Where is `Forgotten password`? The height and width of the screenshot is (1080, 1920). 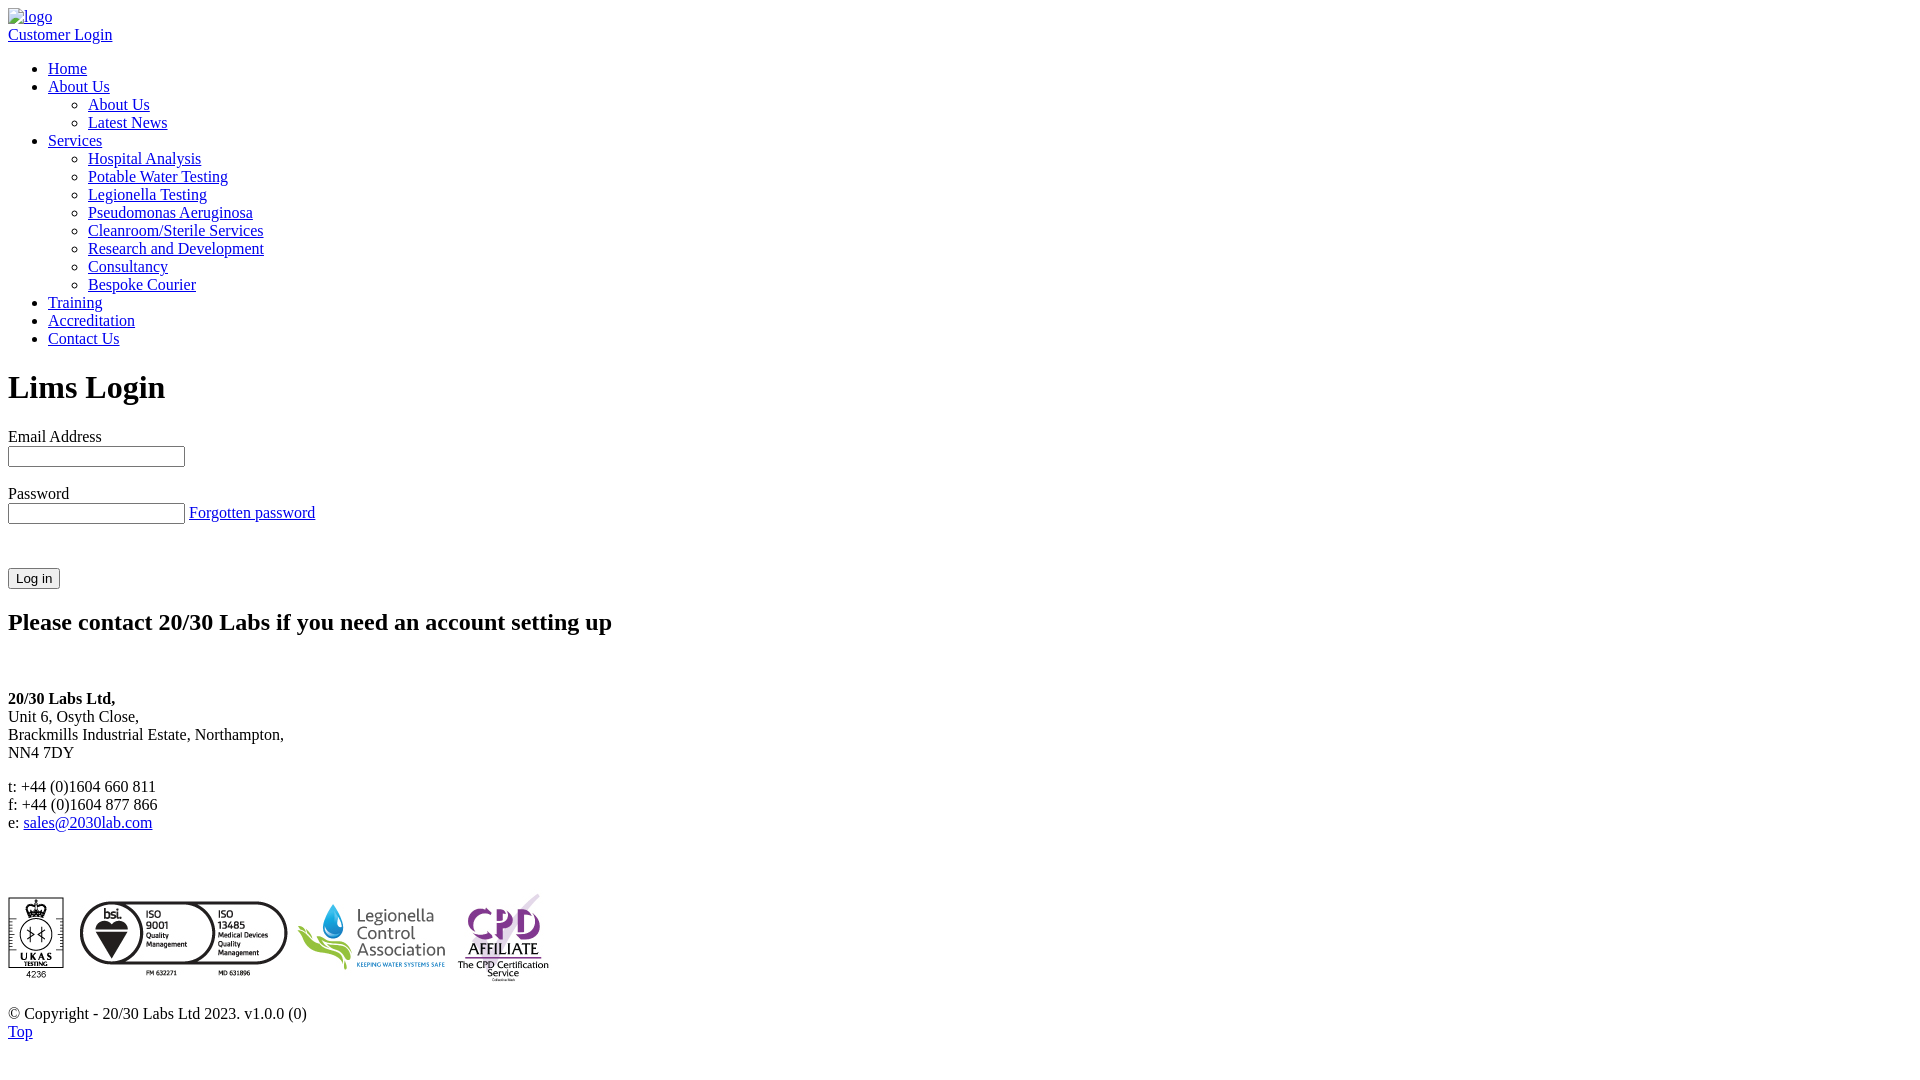 Forgotten password is located at coordinates (252, 512).